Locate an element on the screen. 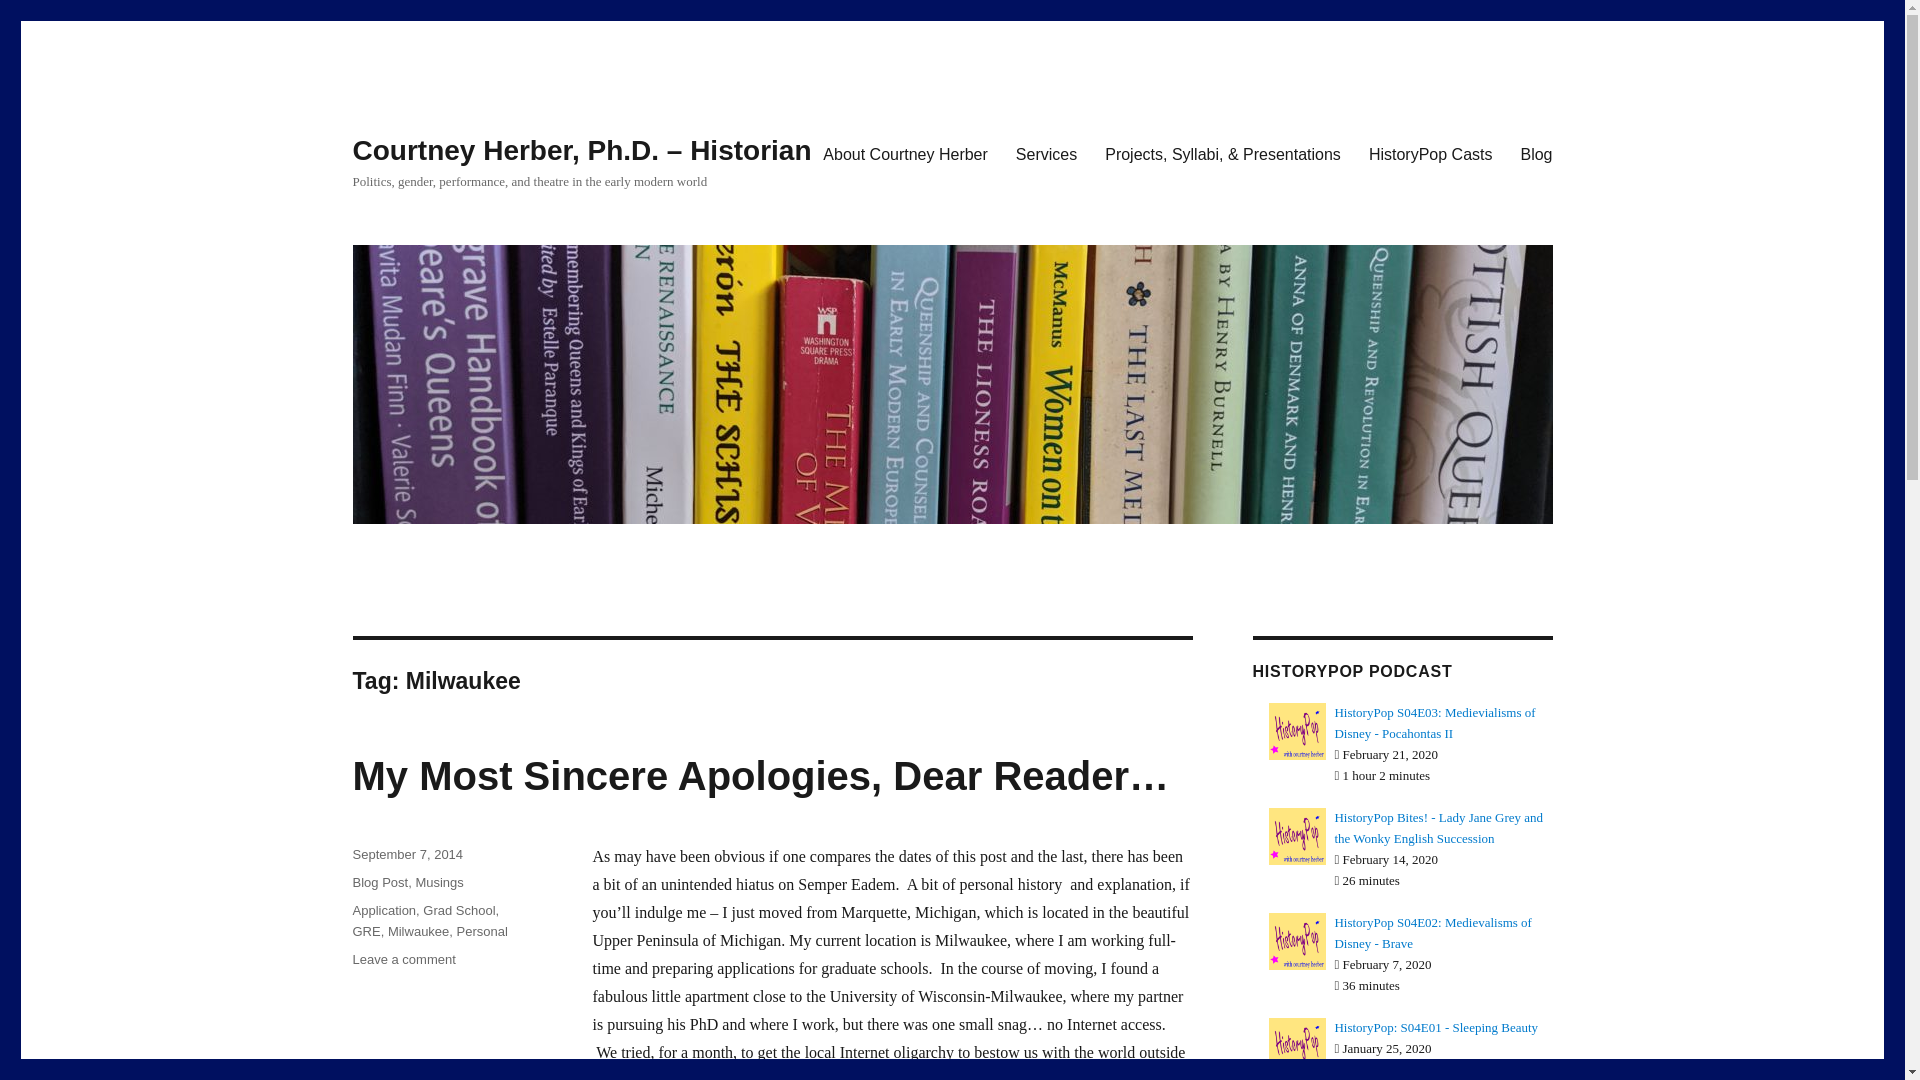 The width and height of the screenshot is (1920, 1080). Milwaukee is located at coordinates (418, 931).